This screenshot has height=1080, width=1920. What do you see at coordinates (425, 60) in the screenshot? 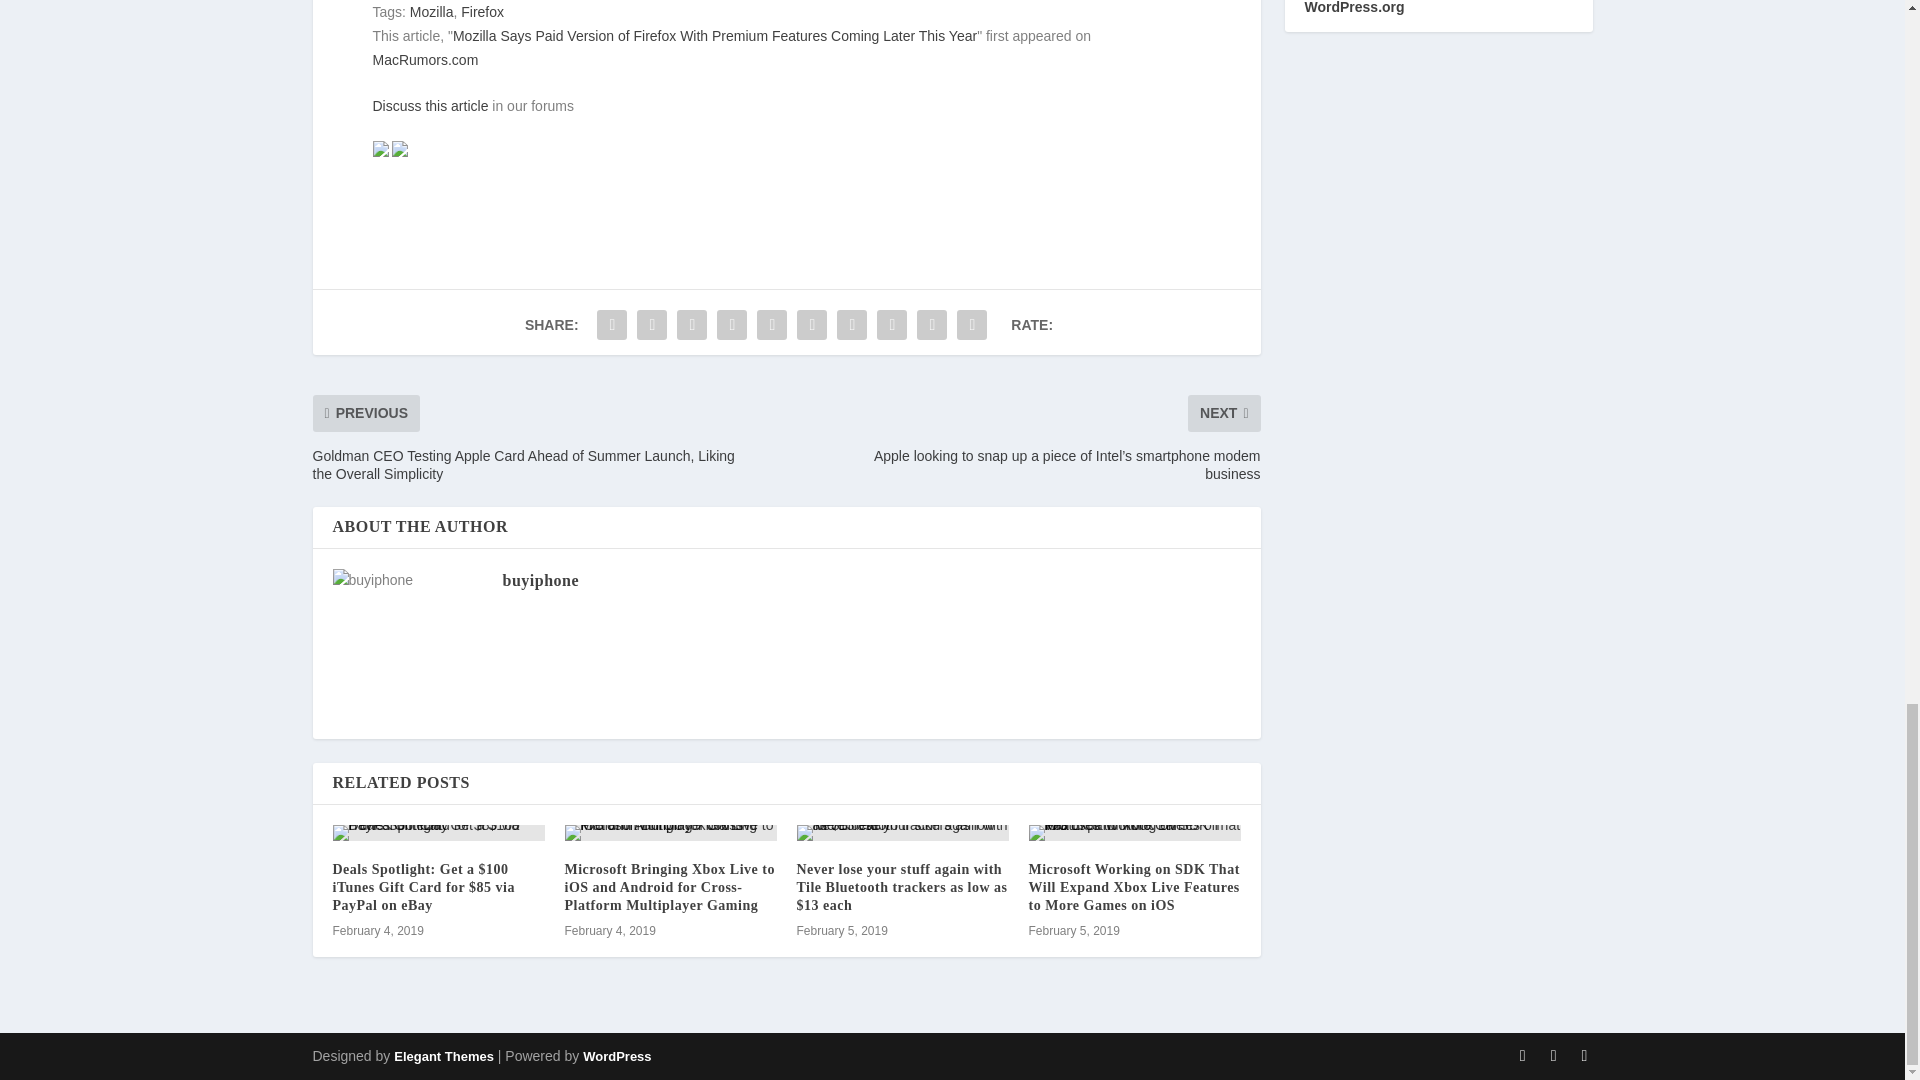
I see `MacRumors.com` at bounding box center [425, 60].